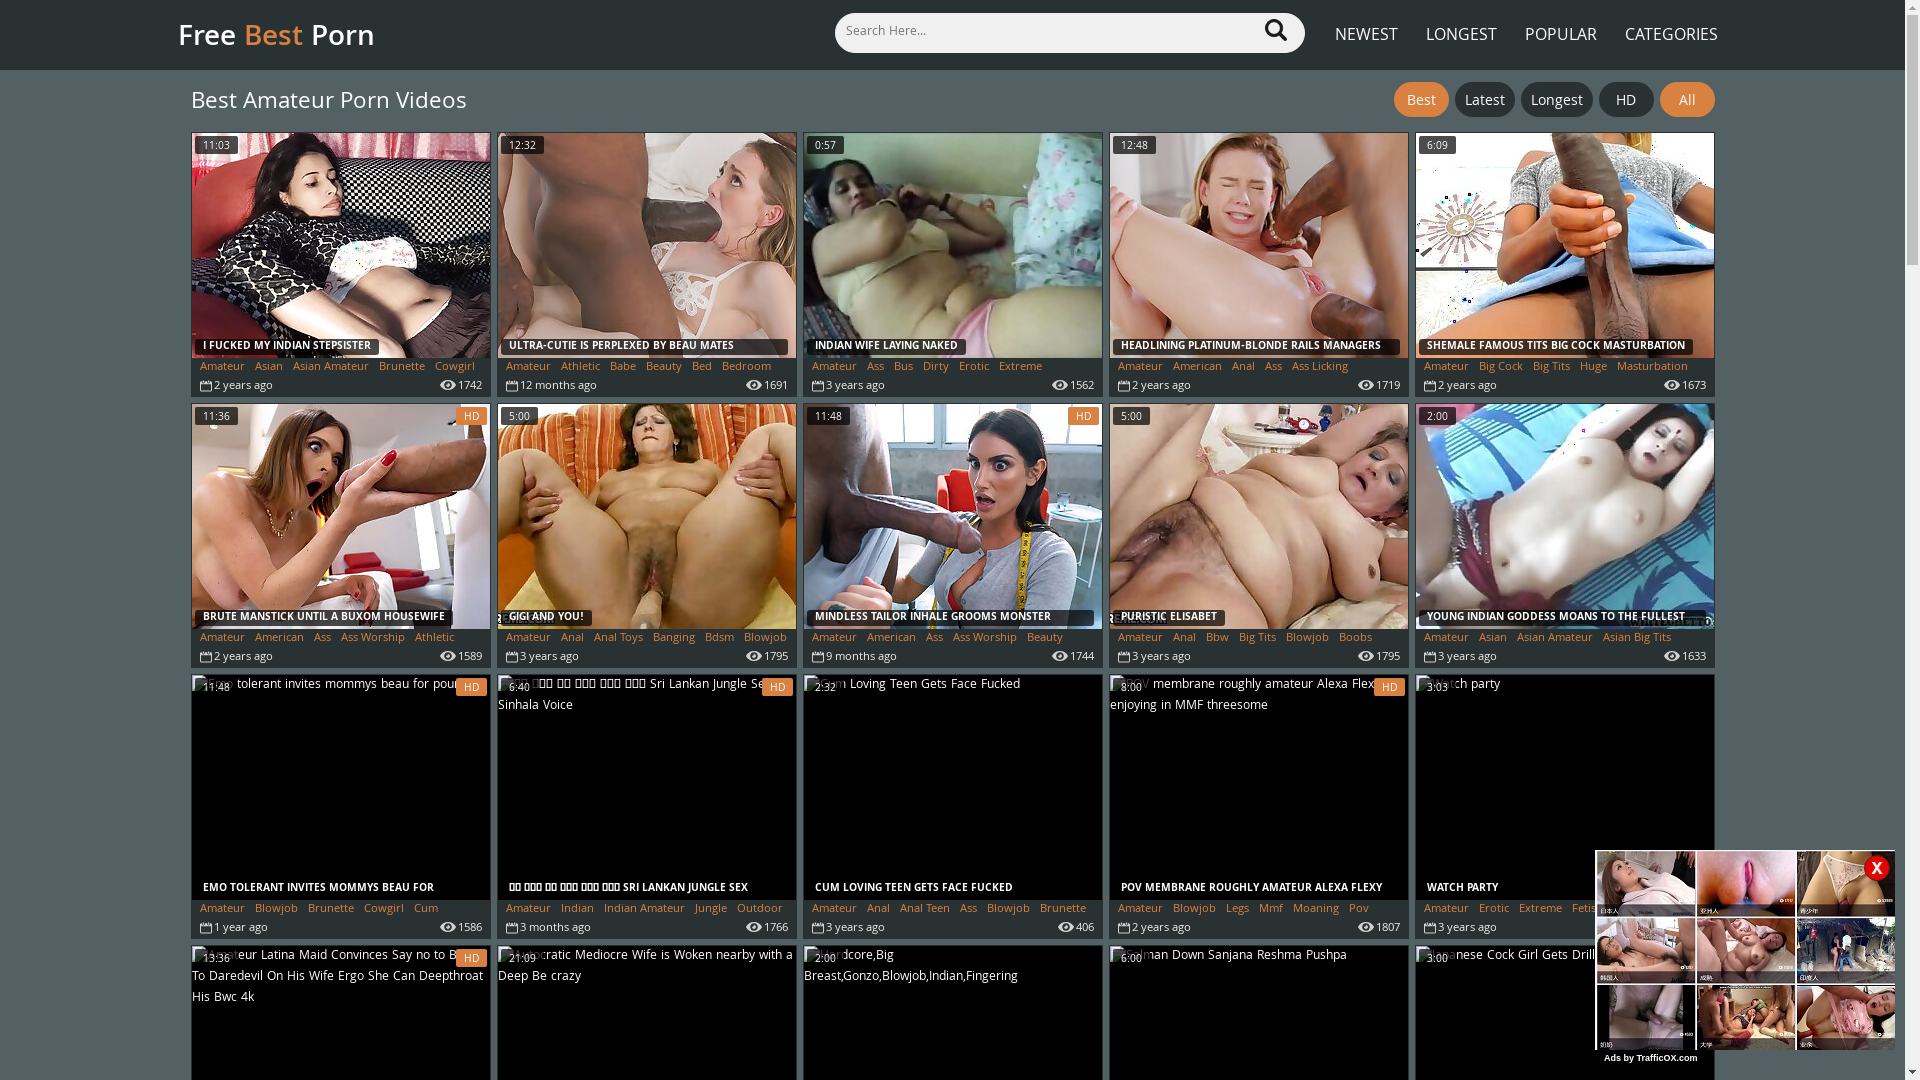 This screenshot has height=1080, width=1920. I want to click on WATCH PARTY, so click(1565, 788).